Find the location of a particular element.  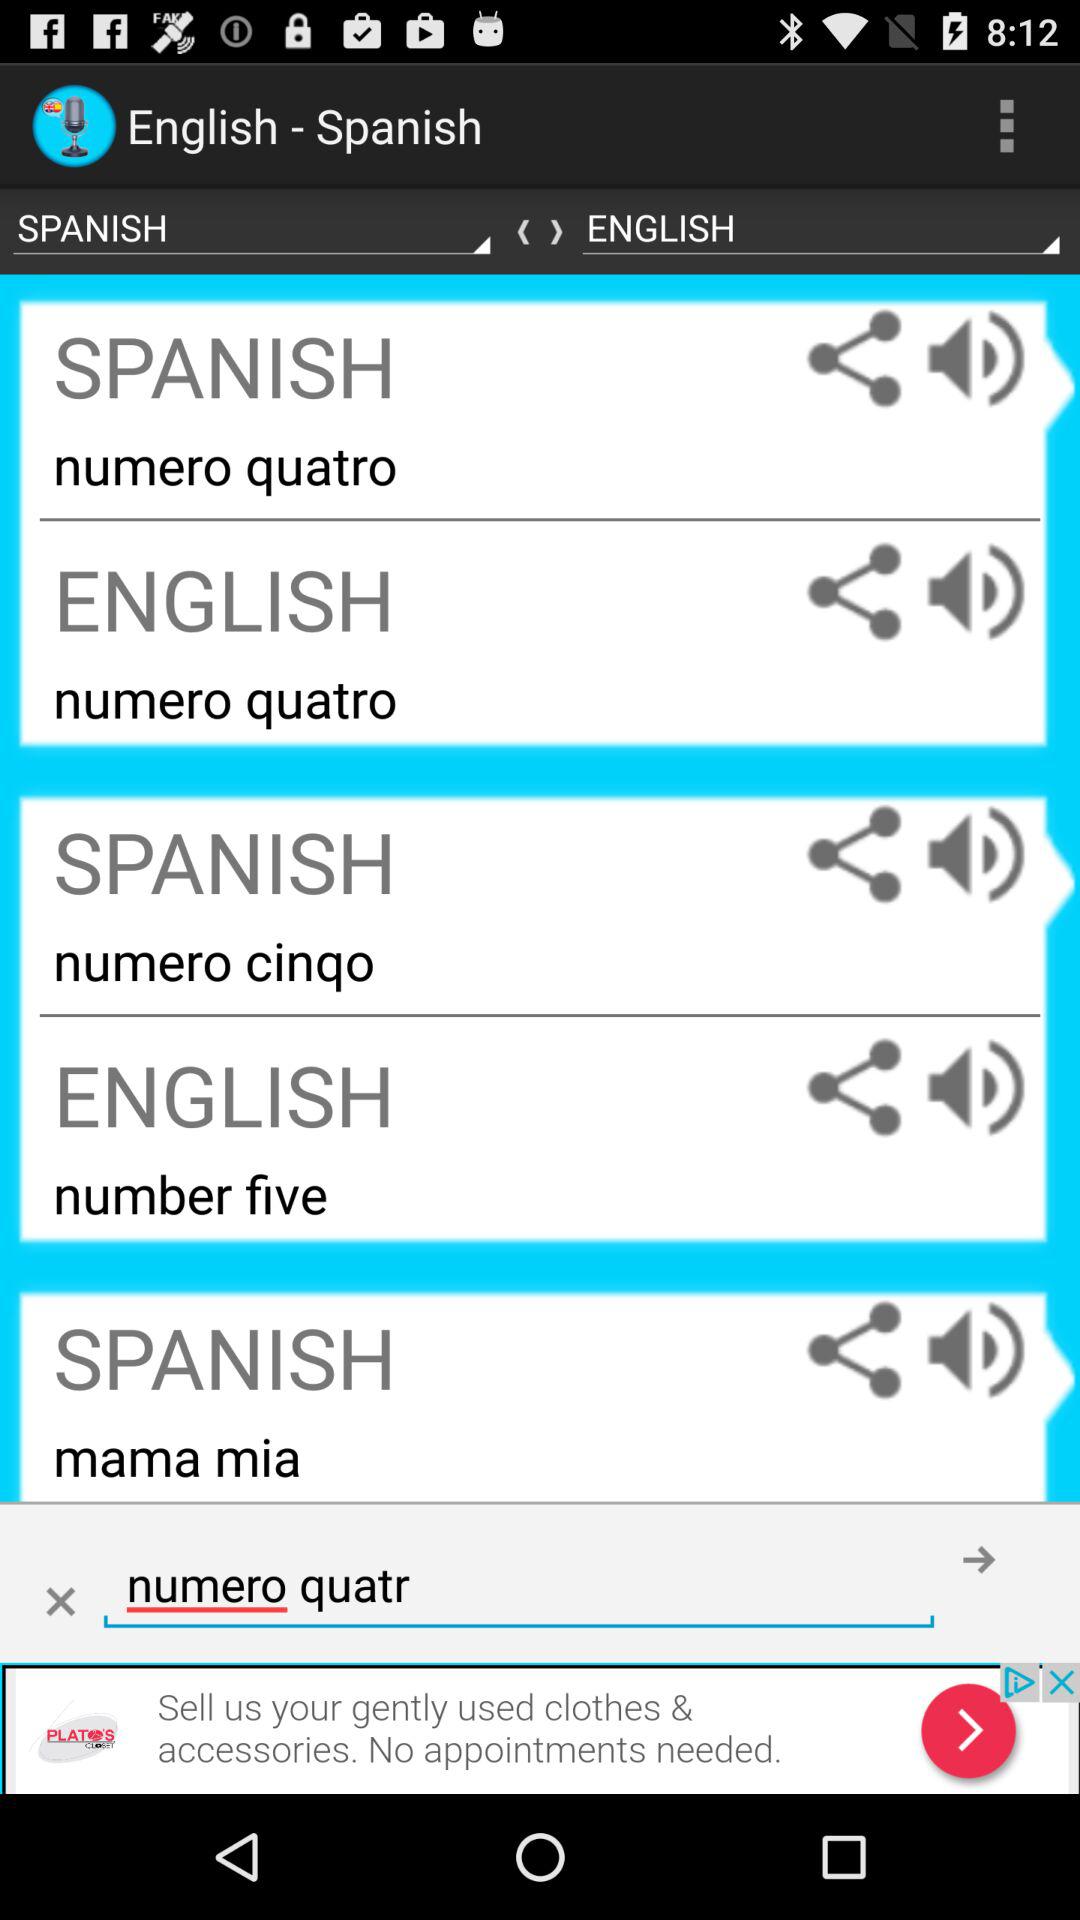

increase volume is located at coordinates (995, 1088).